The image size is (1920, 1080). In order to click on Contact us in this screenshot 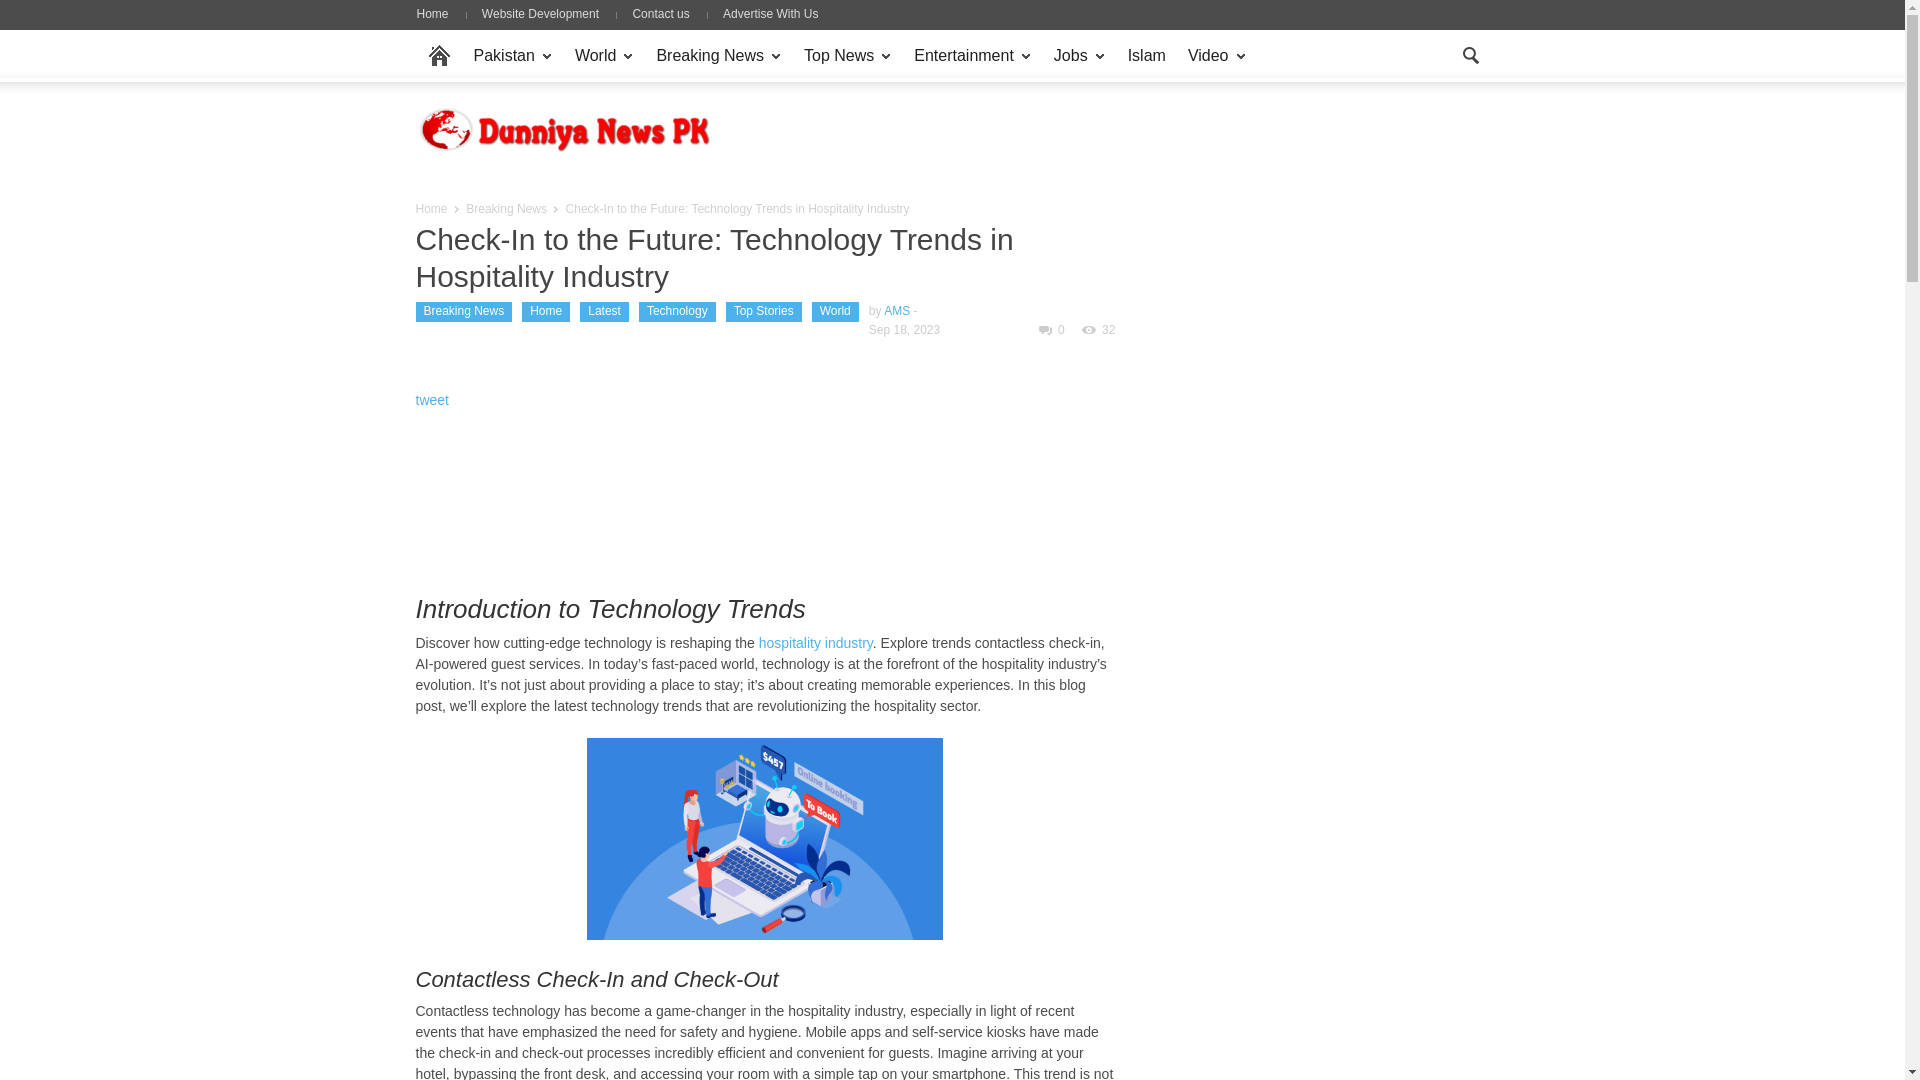, I will do `click(660, 13)`.